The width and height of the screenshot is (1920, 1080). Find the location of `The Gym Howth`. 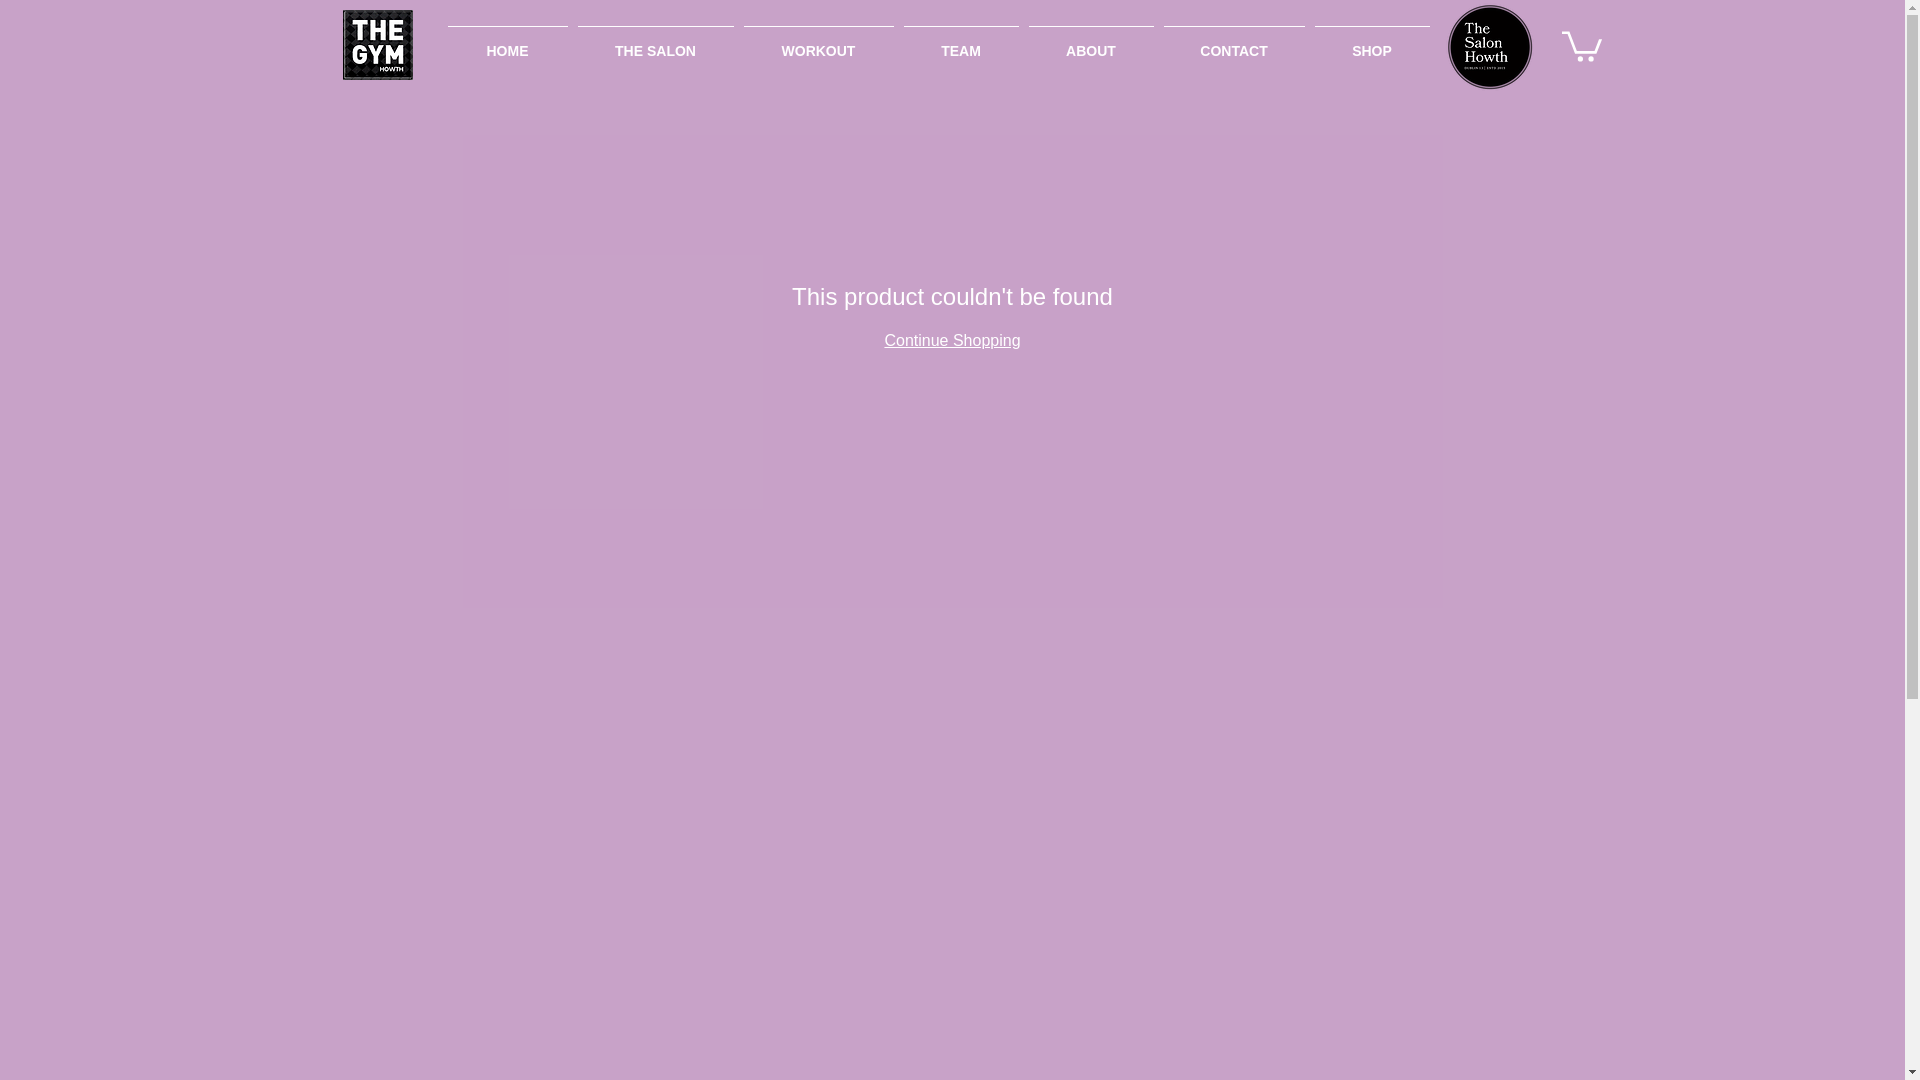

The Gym Howth is located at coordinates (376, 44).